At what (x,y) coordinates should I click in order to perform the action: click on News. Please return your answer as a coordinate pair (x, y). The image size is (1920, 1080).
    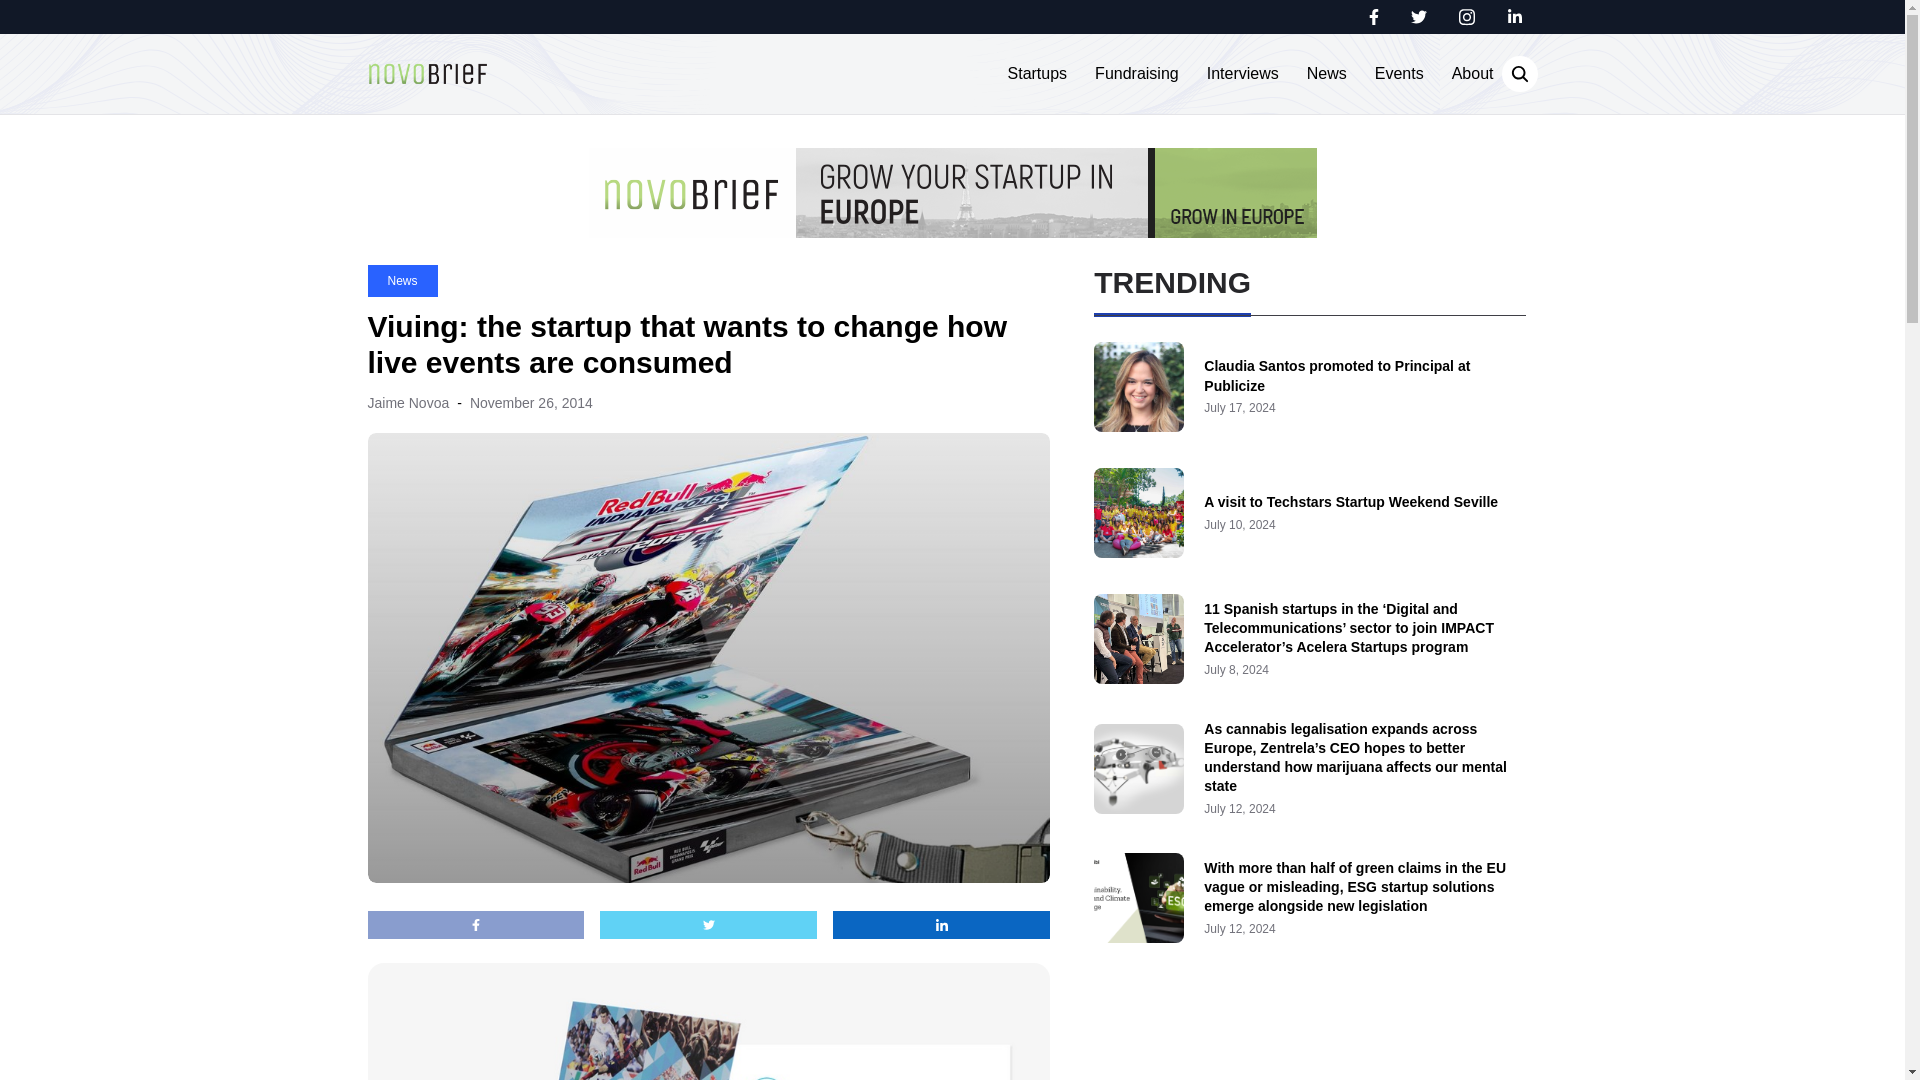
    Looking at the image, I should click on (402, 280).